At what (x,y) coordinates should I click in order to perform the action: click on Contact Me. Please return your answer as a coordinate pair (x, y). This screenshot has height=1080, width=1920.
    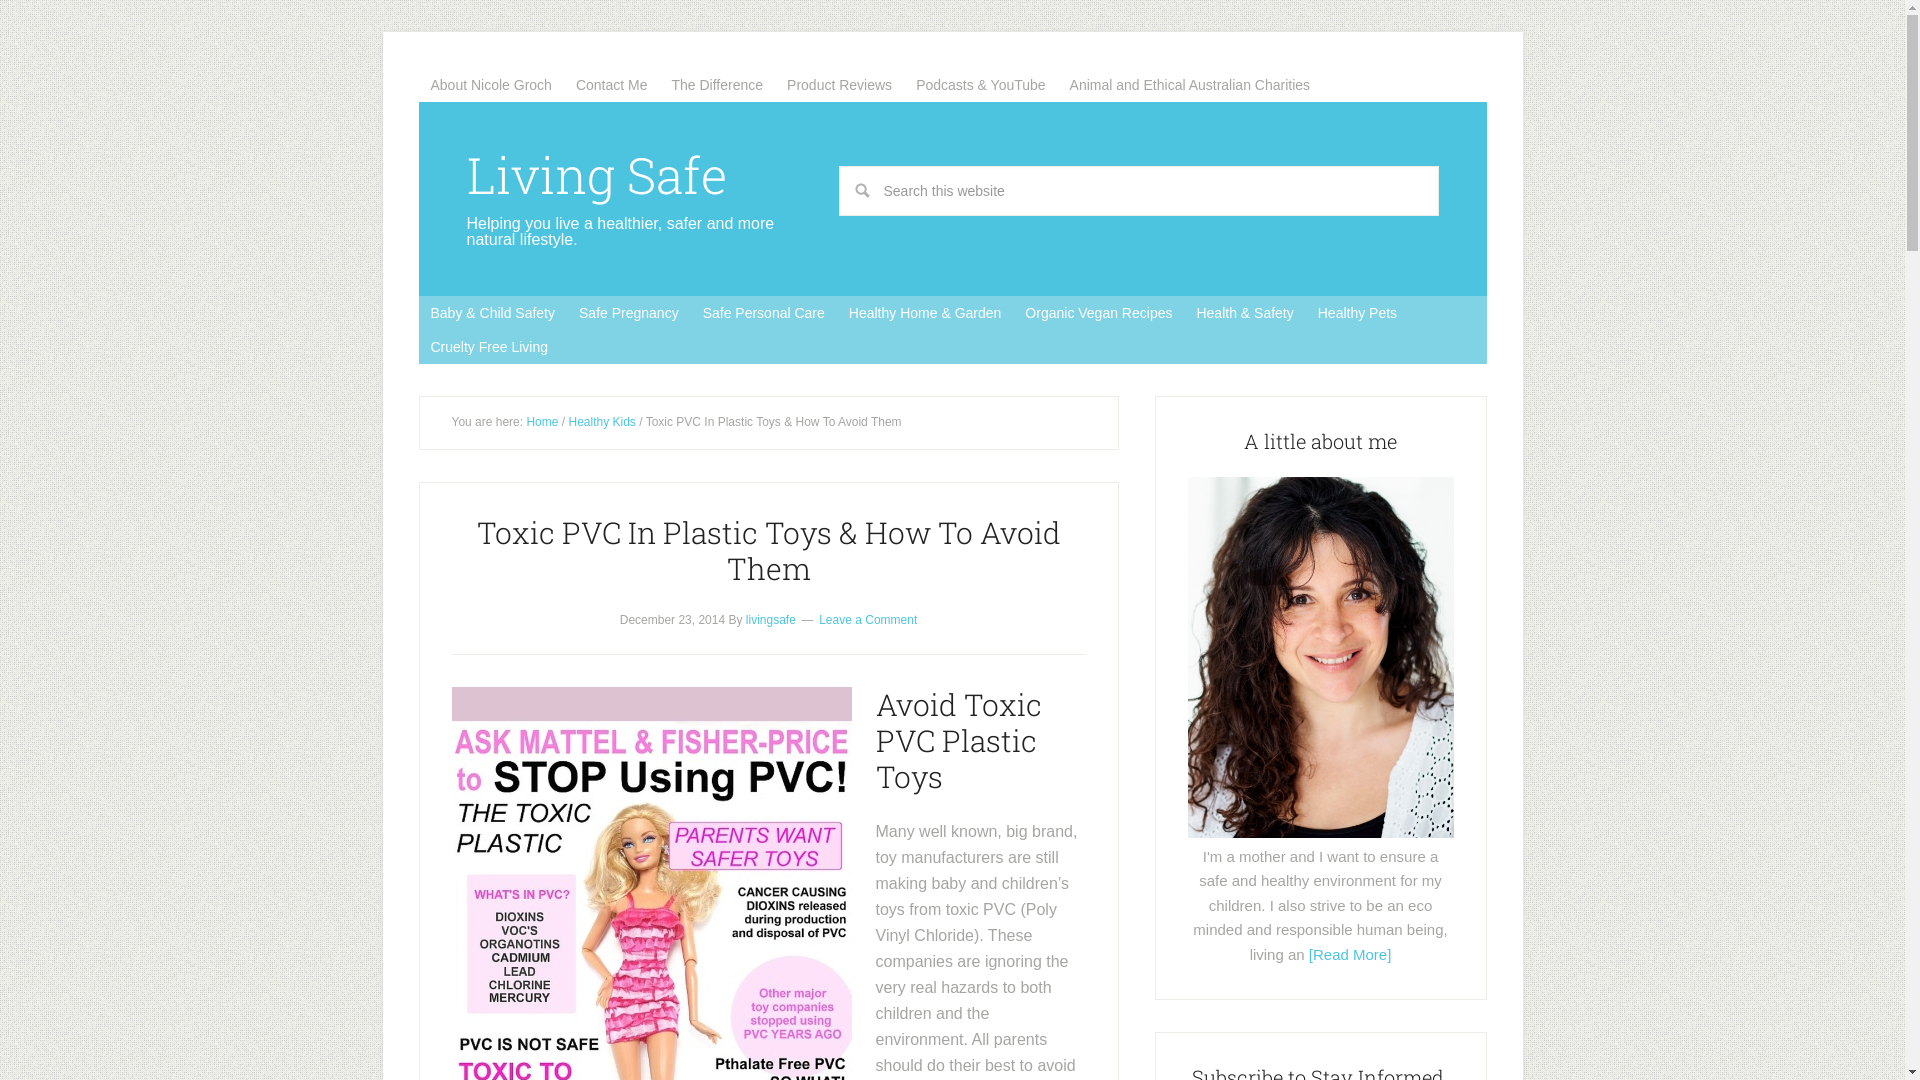
    Looking at the image, I should click on (612, 85).